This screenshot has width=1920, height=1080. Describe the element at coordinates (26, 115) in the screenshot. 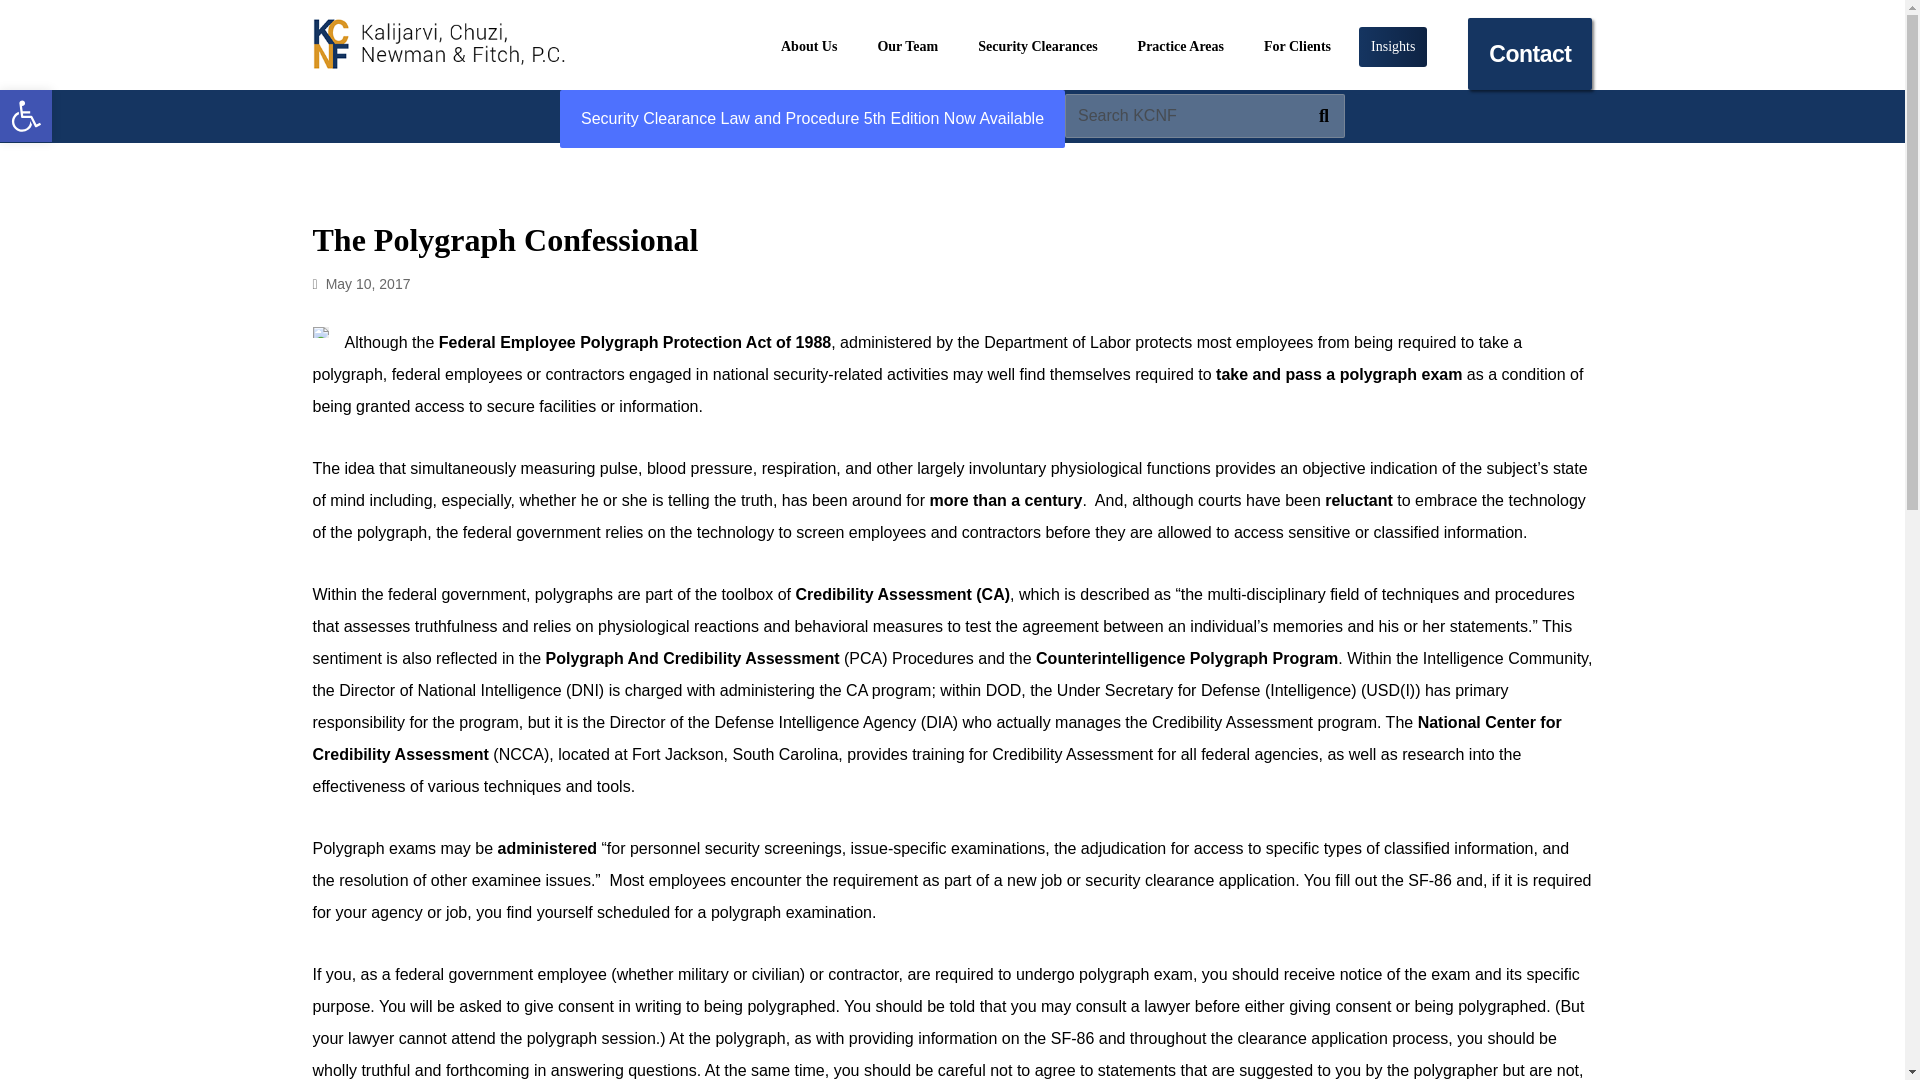

I see `Accessibility Tools` at that location.